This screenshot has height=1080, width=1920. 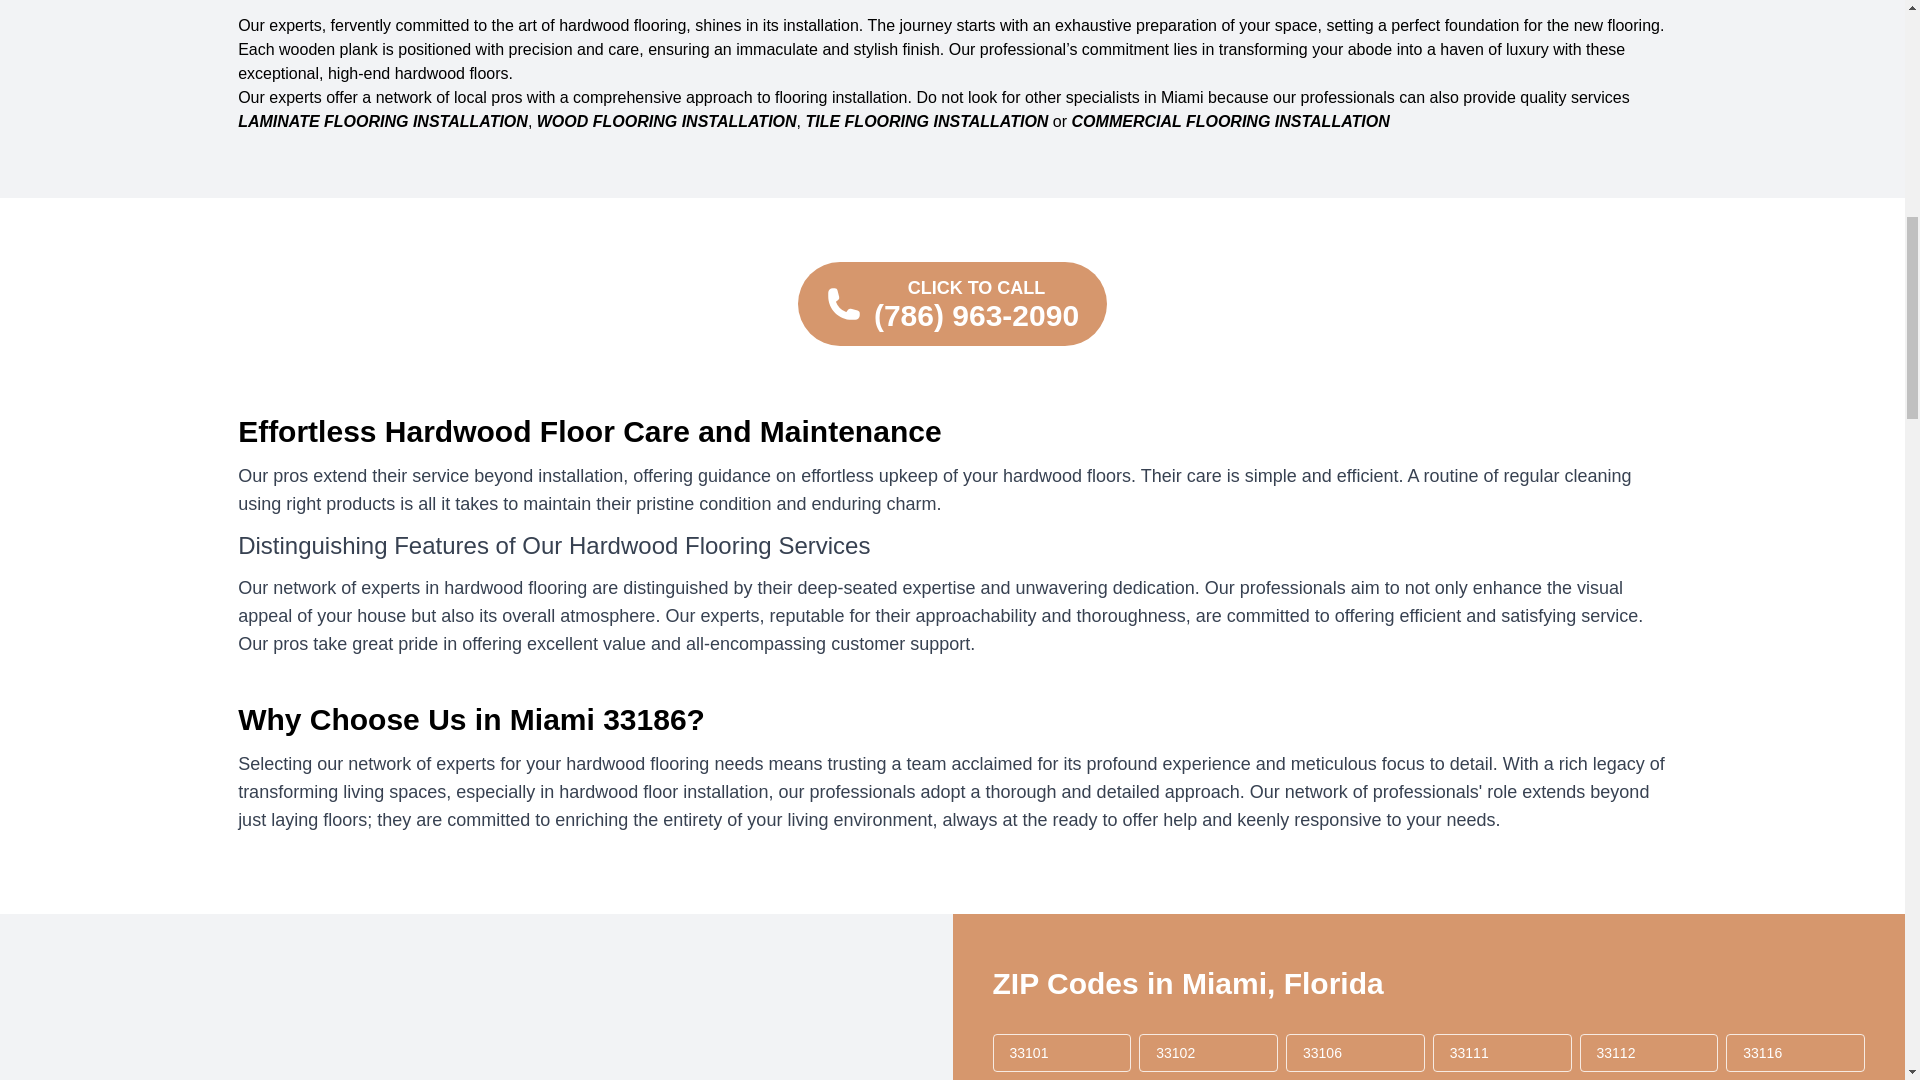 I want to click on 33111, so click(x=1502, y=1052).